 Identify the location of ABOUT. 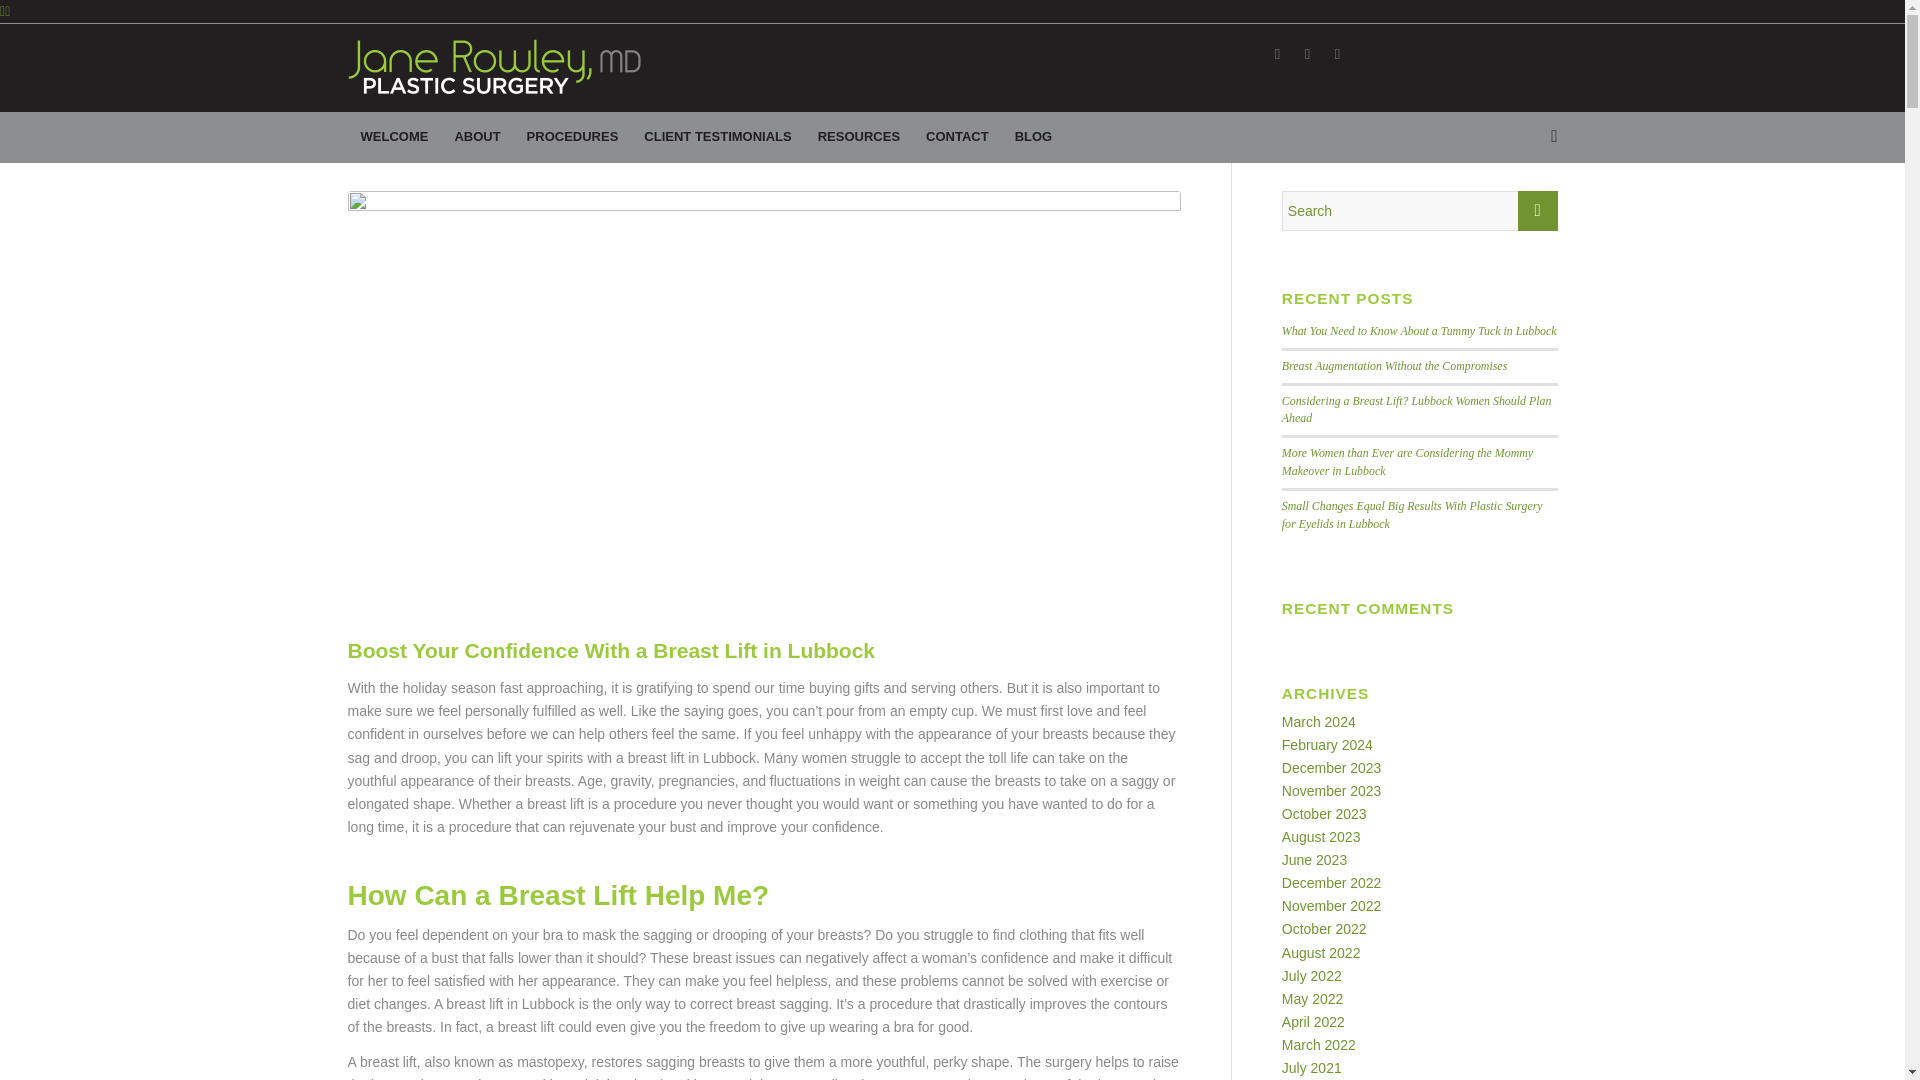
(476, 137).